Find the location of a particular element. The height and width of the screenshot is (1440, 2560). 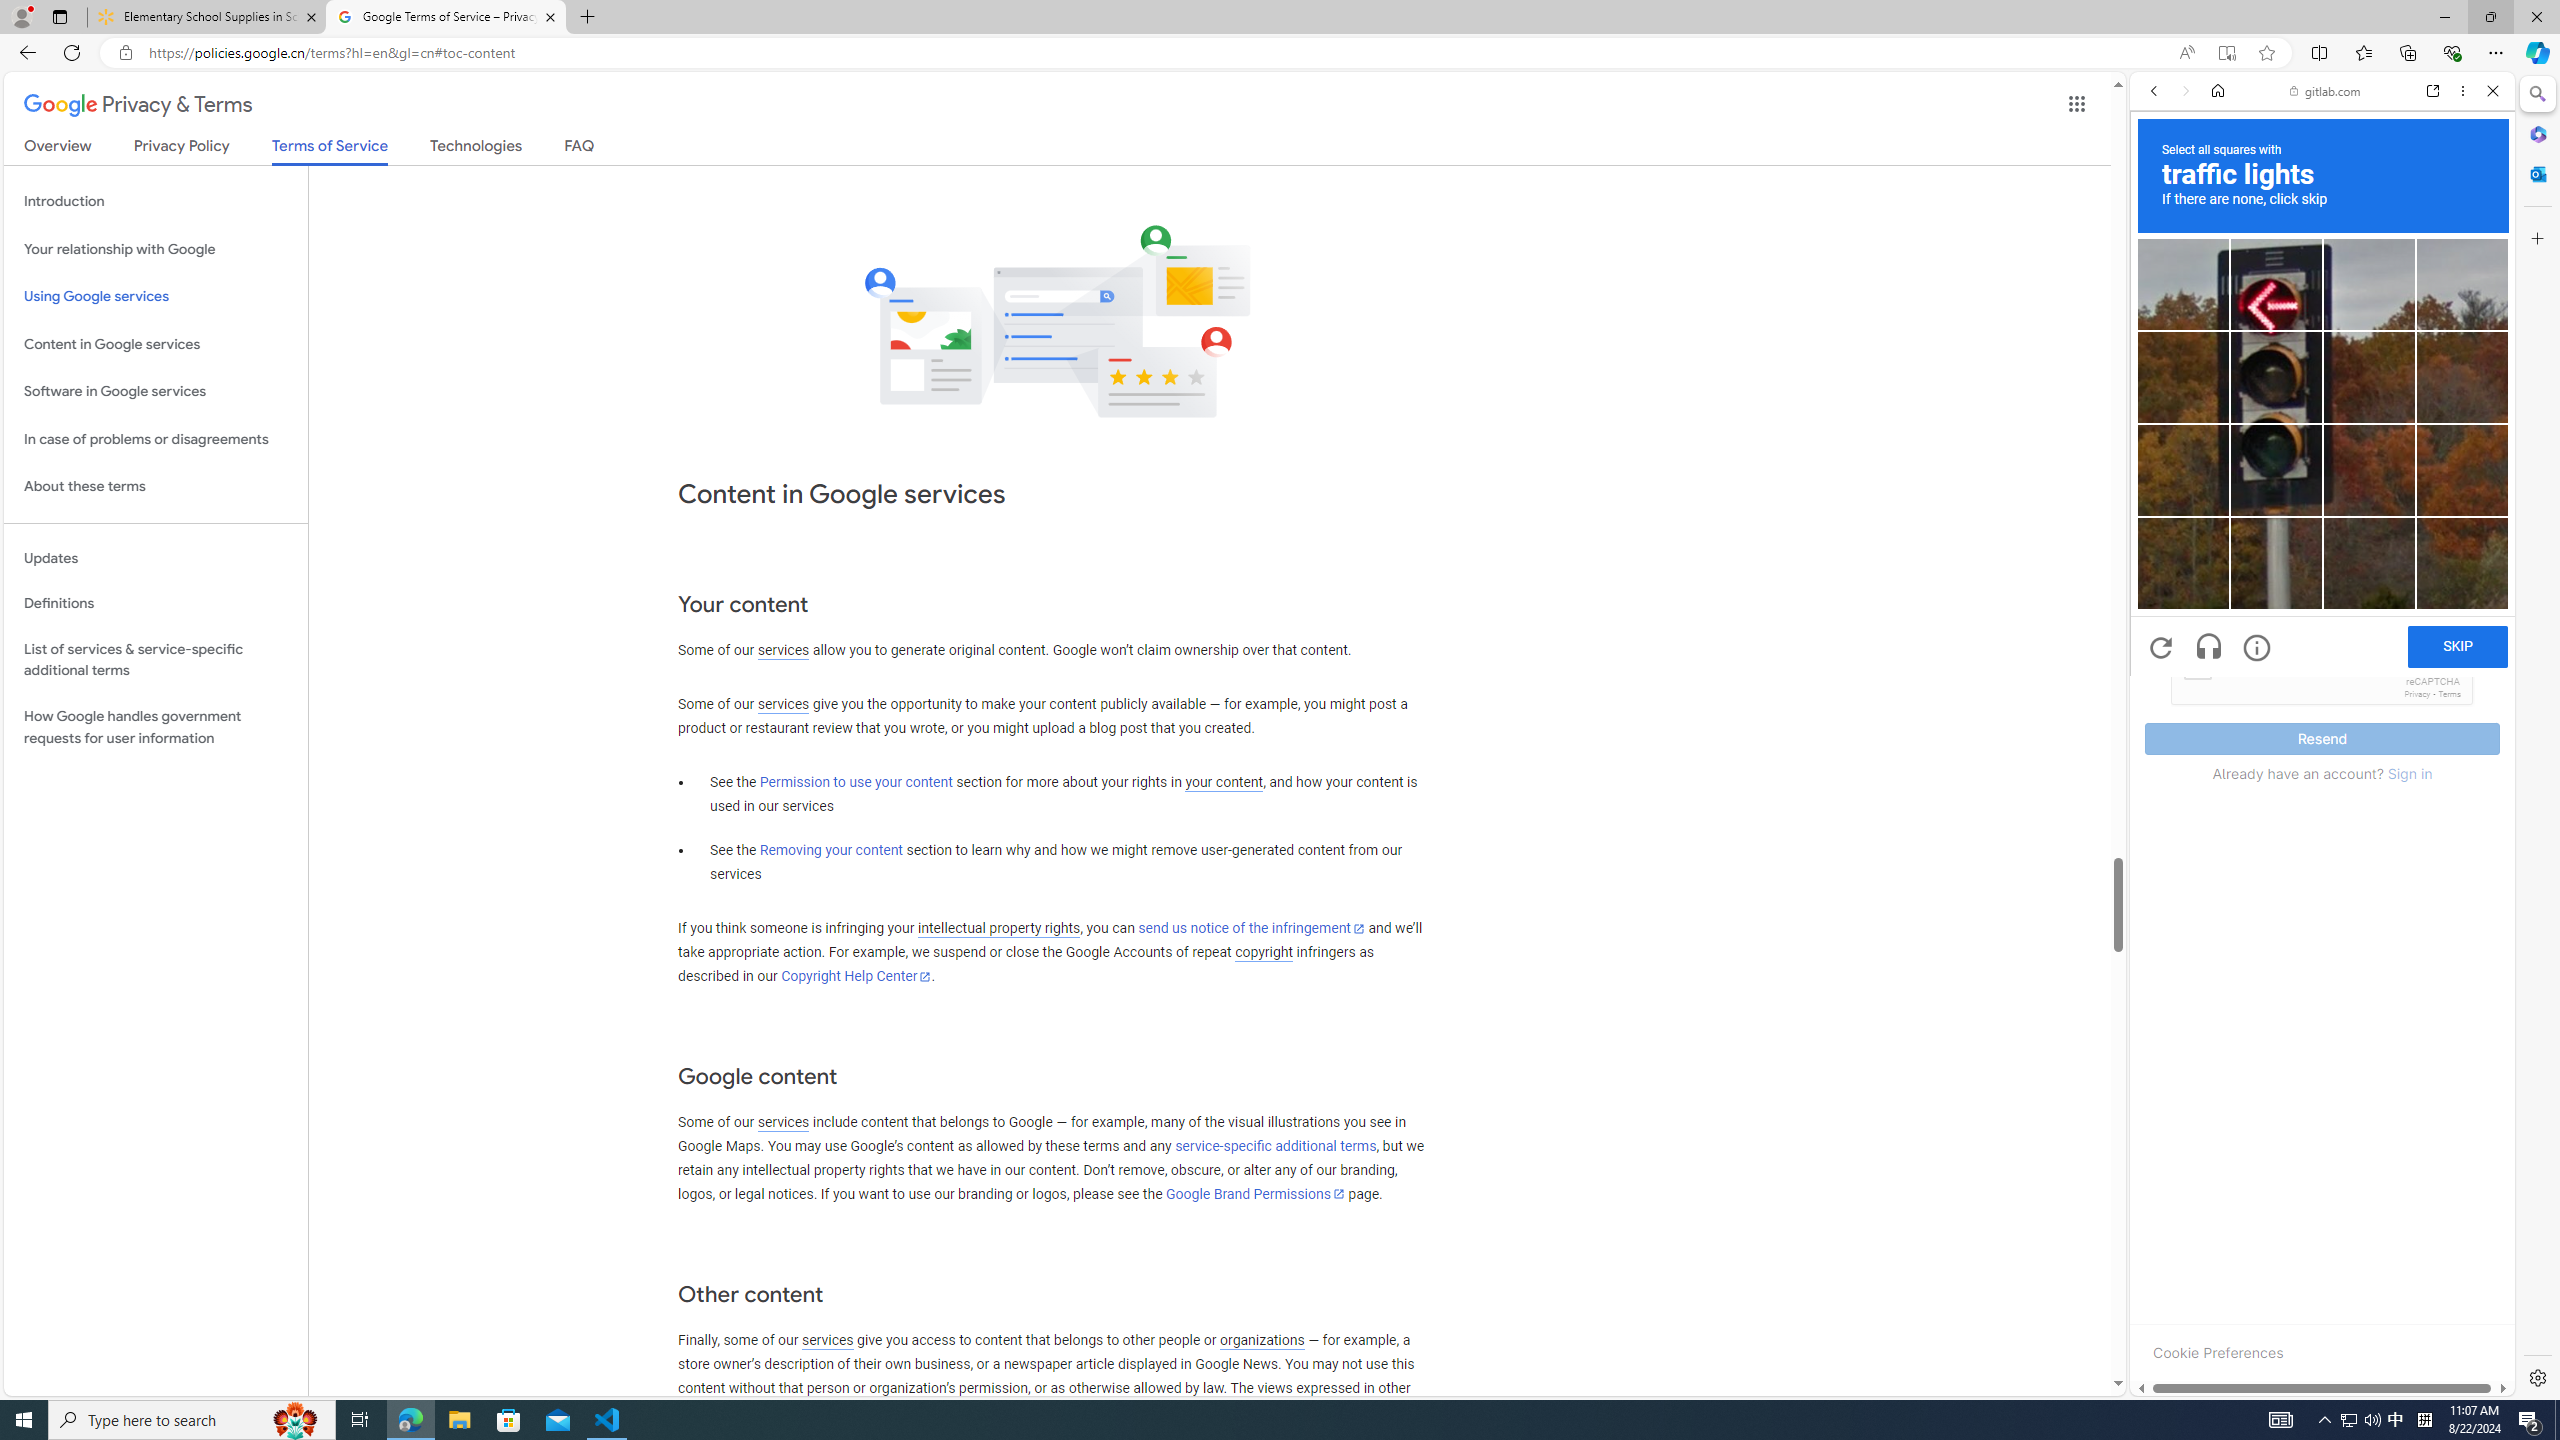

GitLab is located at coordinates (2246, 1397).